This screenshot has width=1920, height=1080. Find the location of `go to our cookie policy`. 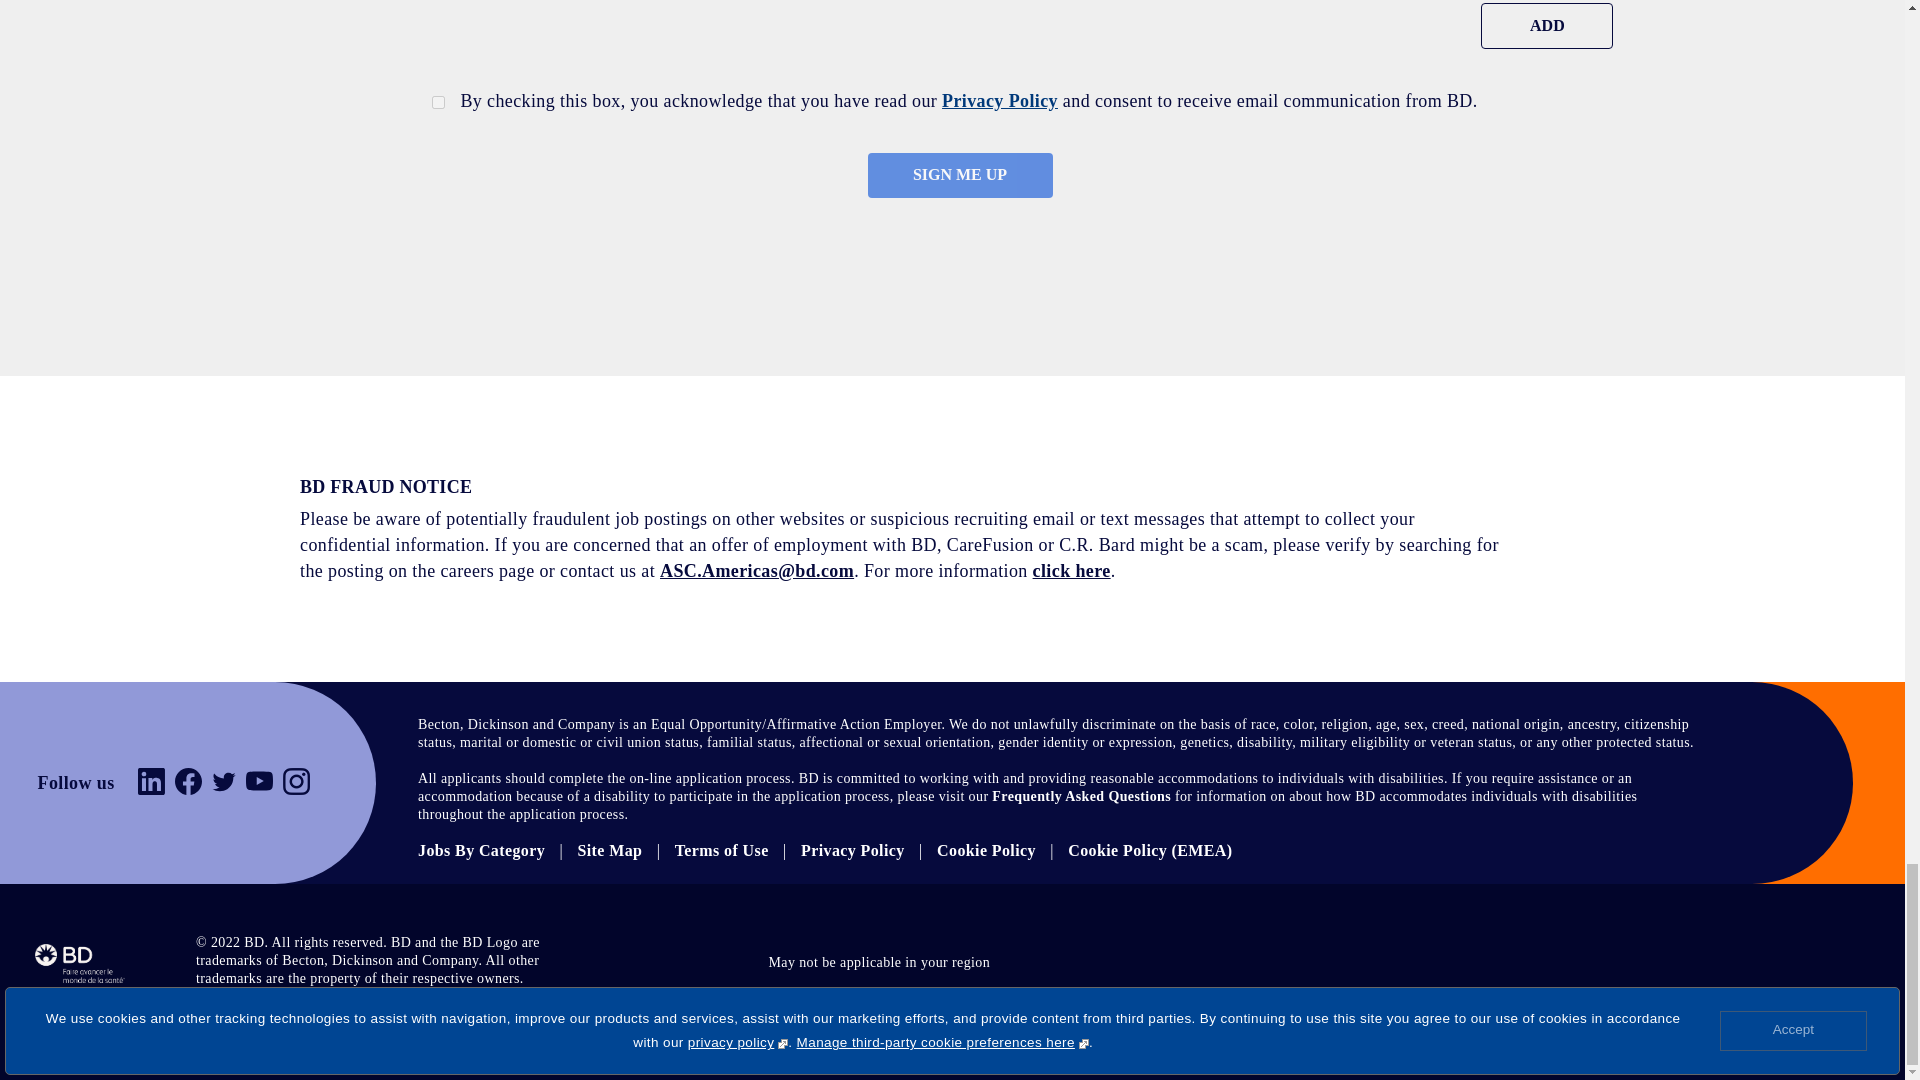

go to our cookie policy is located at coordinates (986, 850).